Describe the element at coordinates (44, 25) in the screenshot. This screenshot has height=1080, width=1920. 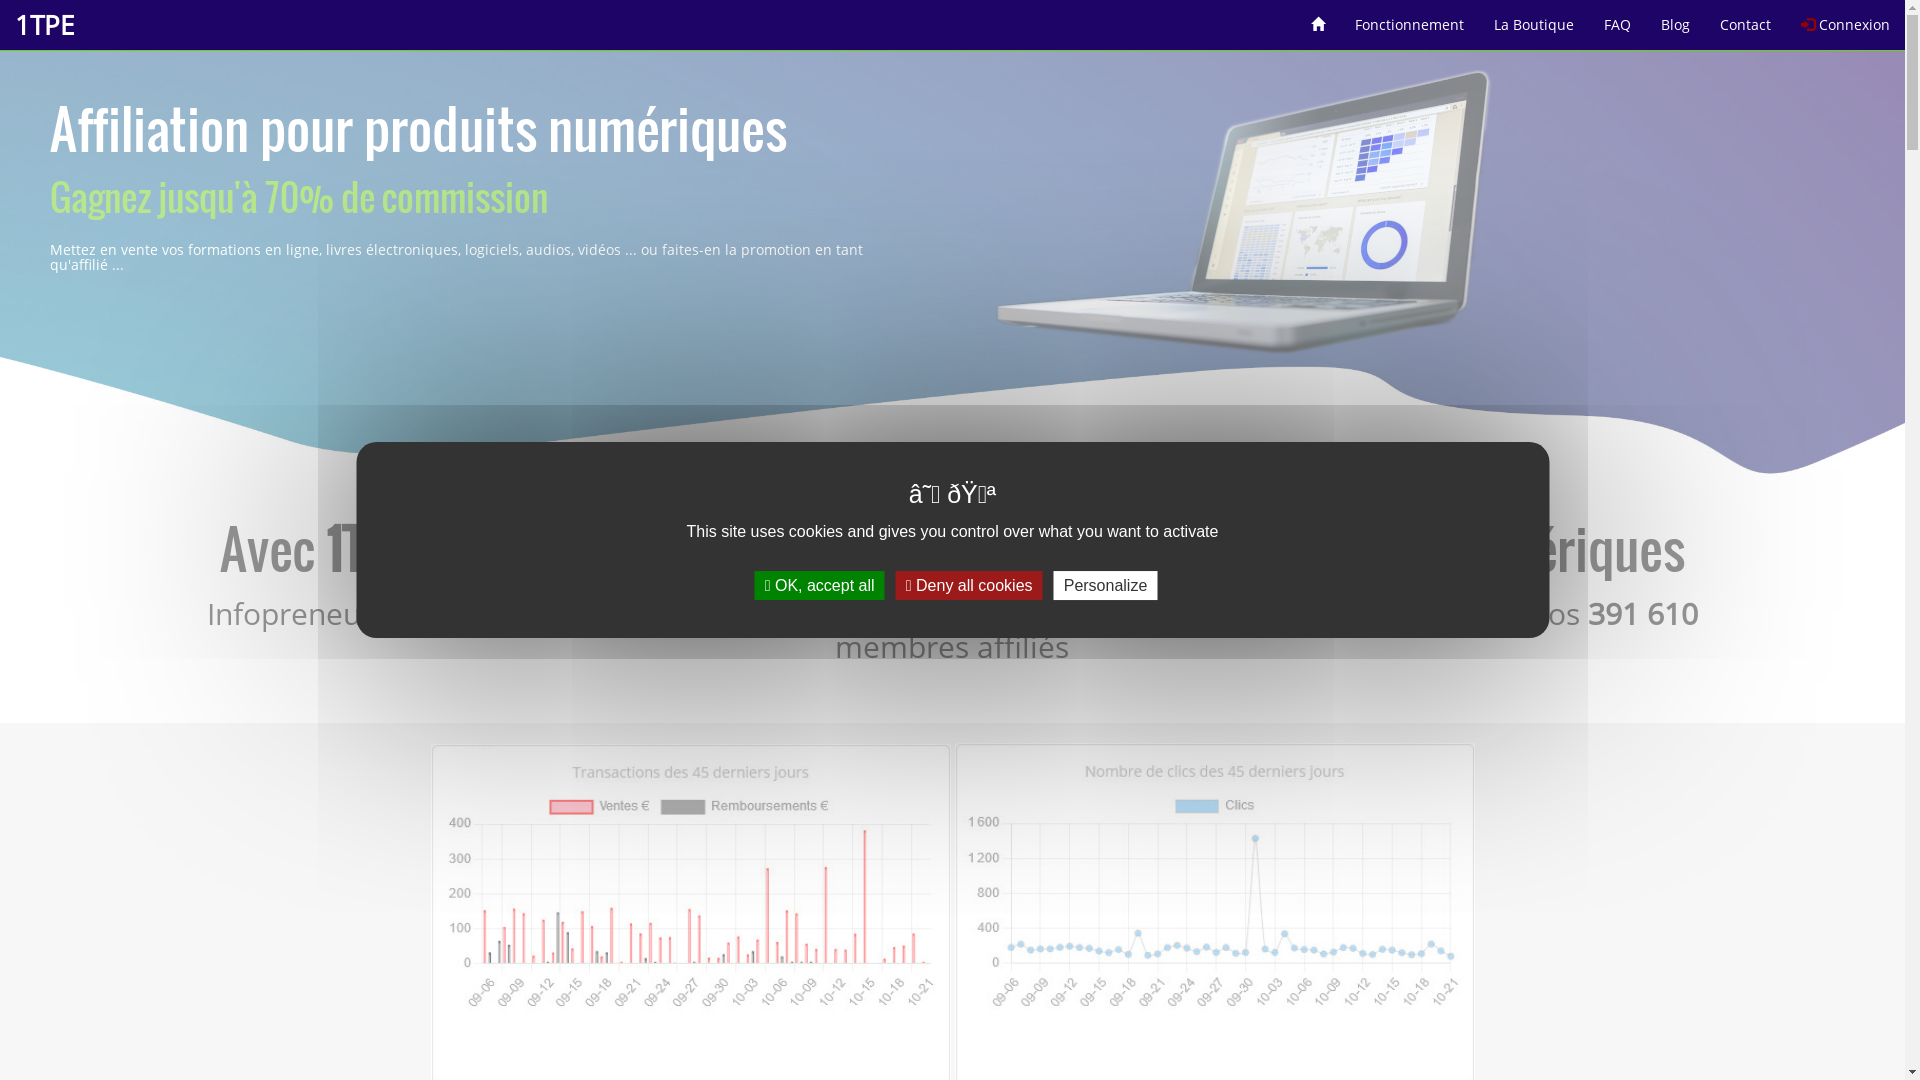
I see `1TPE` at that location.